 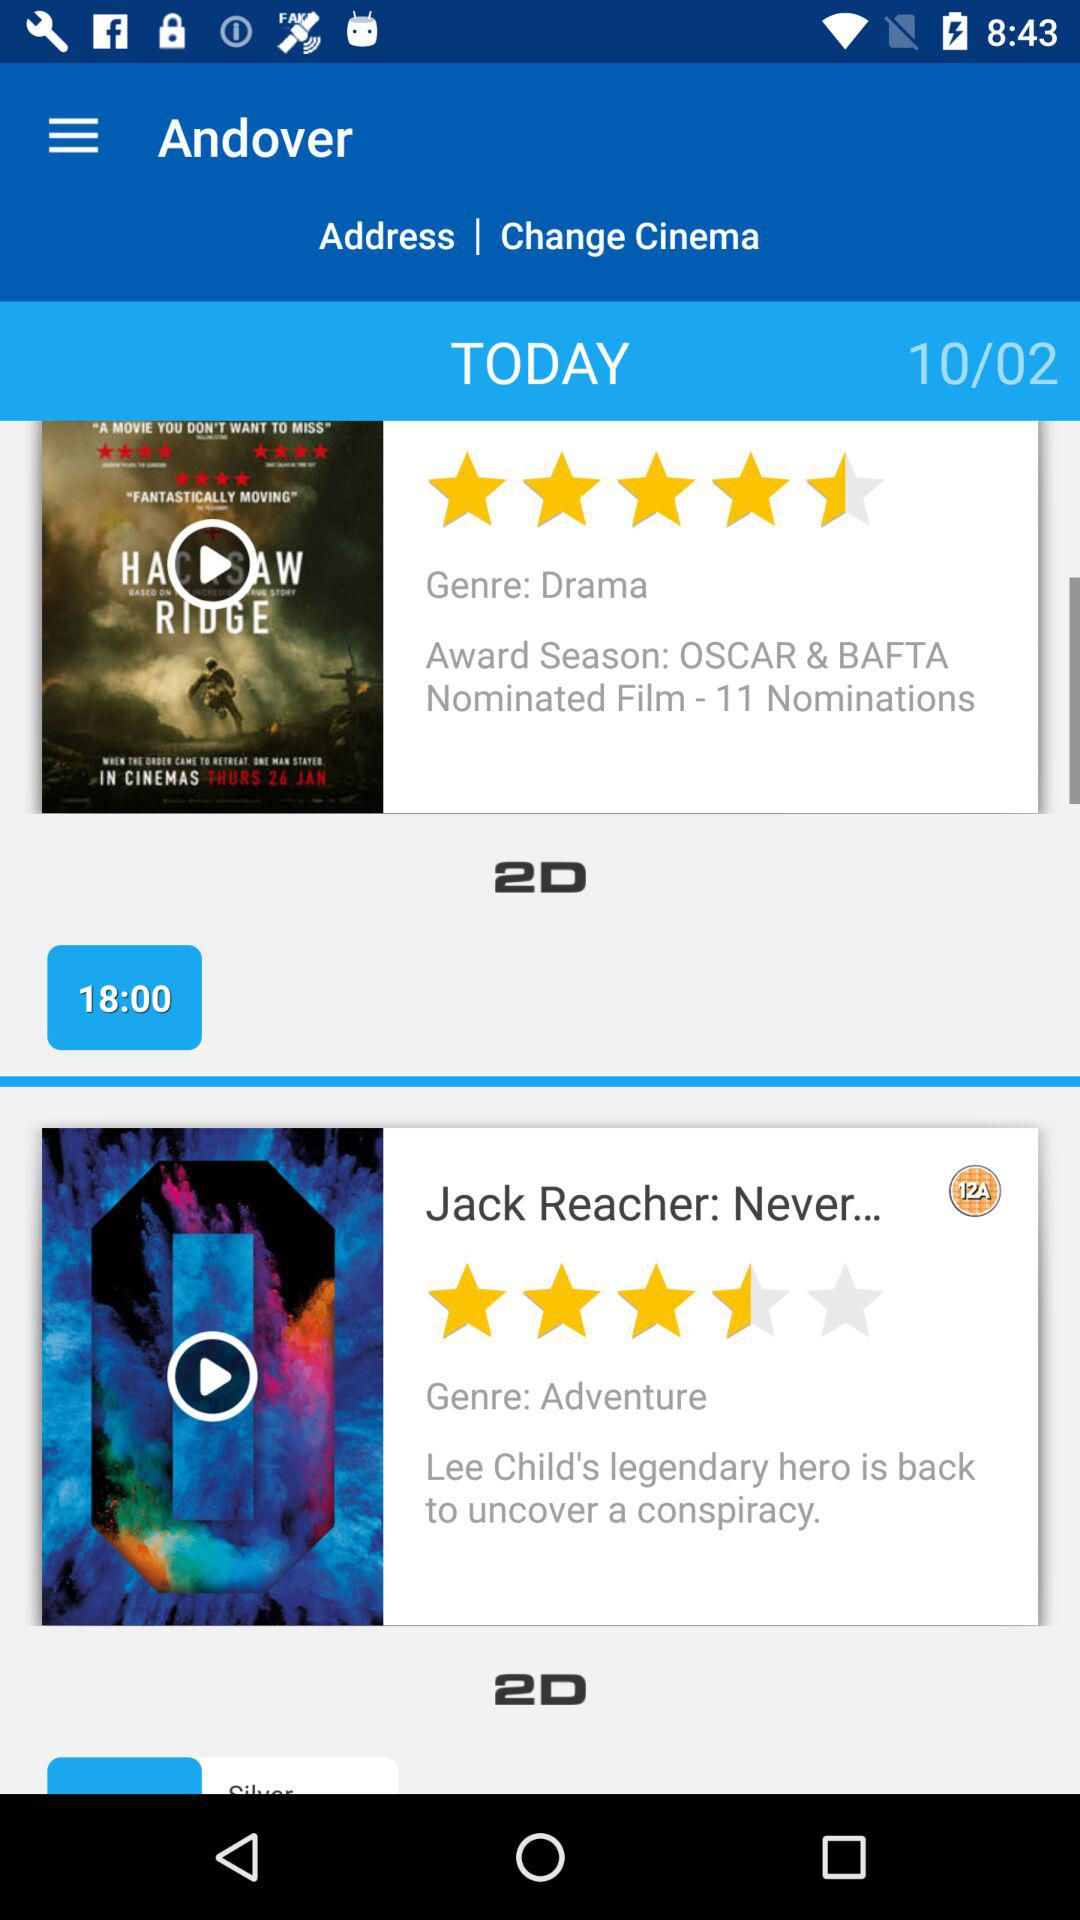 What do you see at coordinates (332, 1784) in the screenshot?
I see `select icon next to the 14:00 icon` at bounding box center [332, 1784].